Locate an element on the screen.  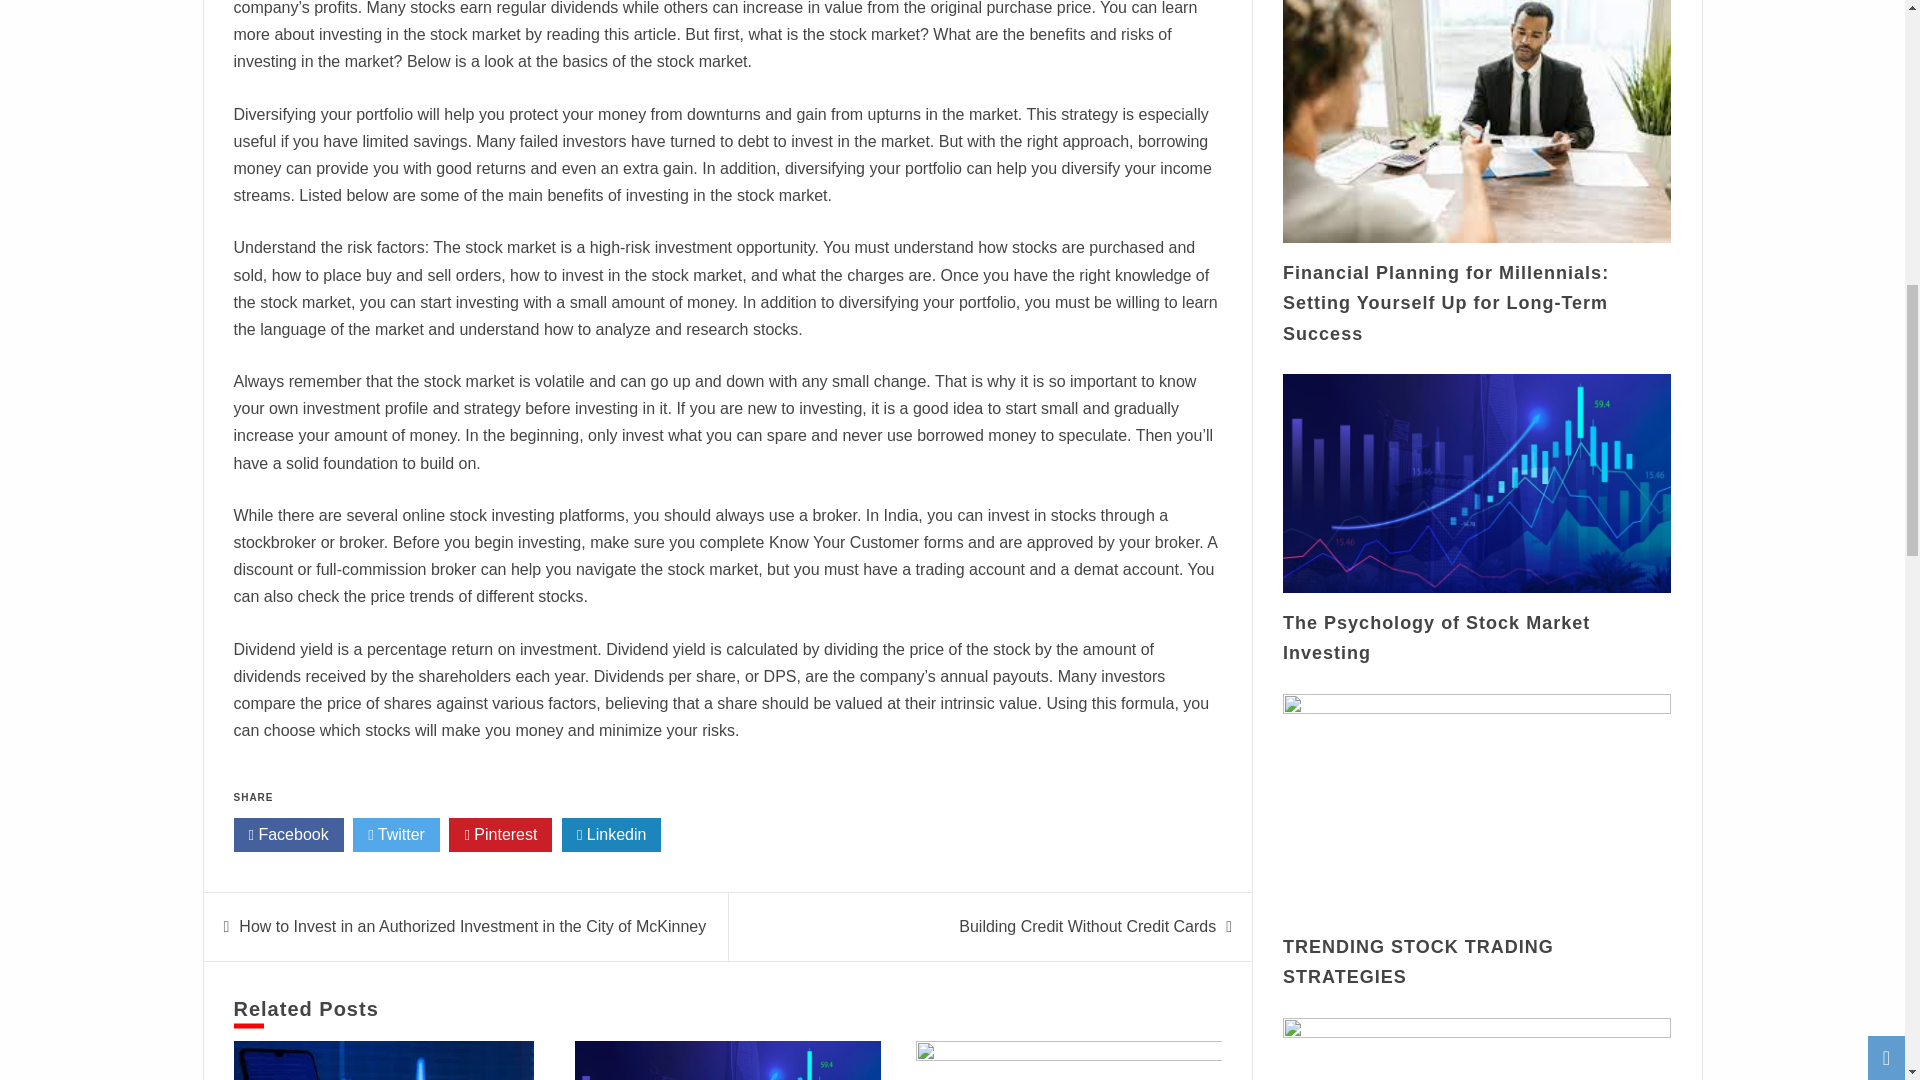
Linkedin is located at coordinates (612, 834).